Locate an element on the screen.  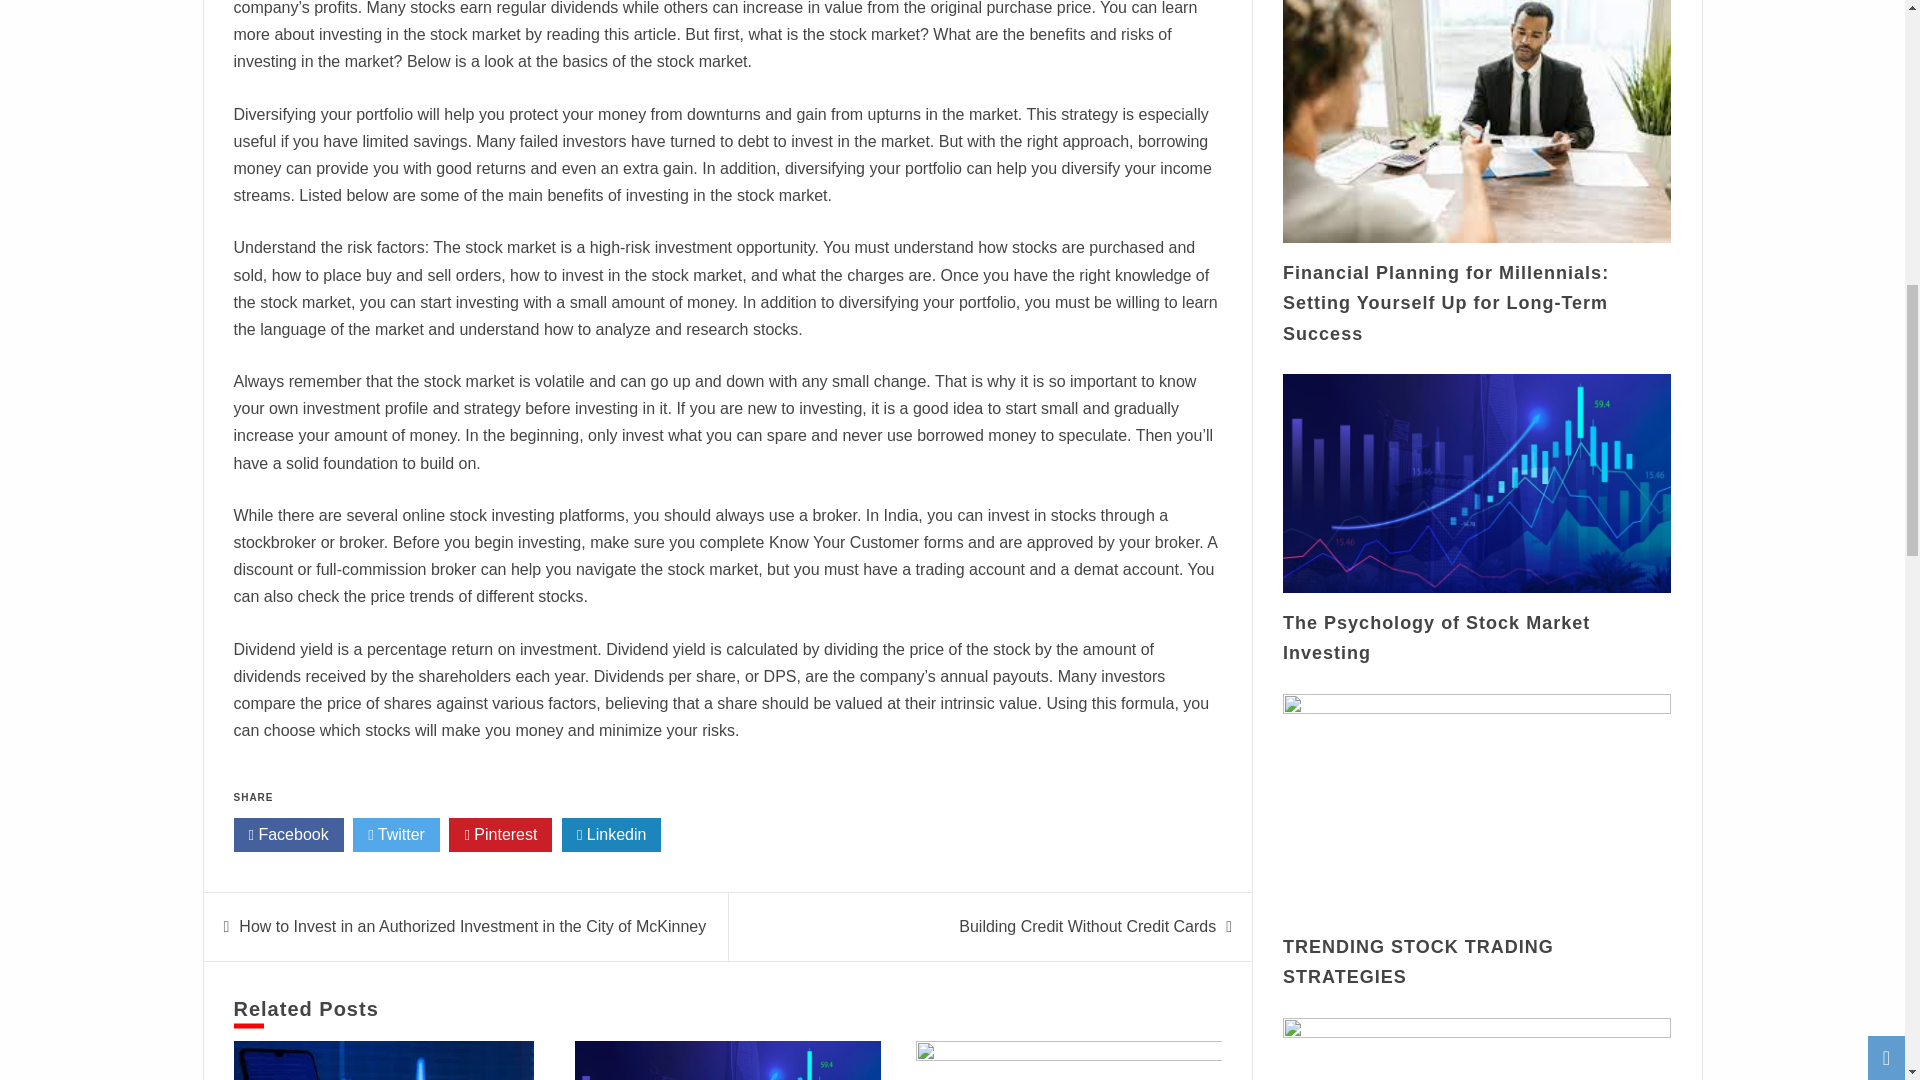
Linkedin is located at coordinates (612, 834).